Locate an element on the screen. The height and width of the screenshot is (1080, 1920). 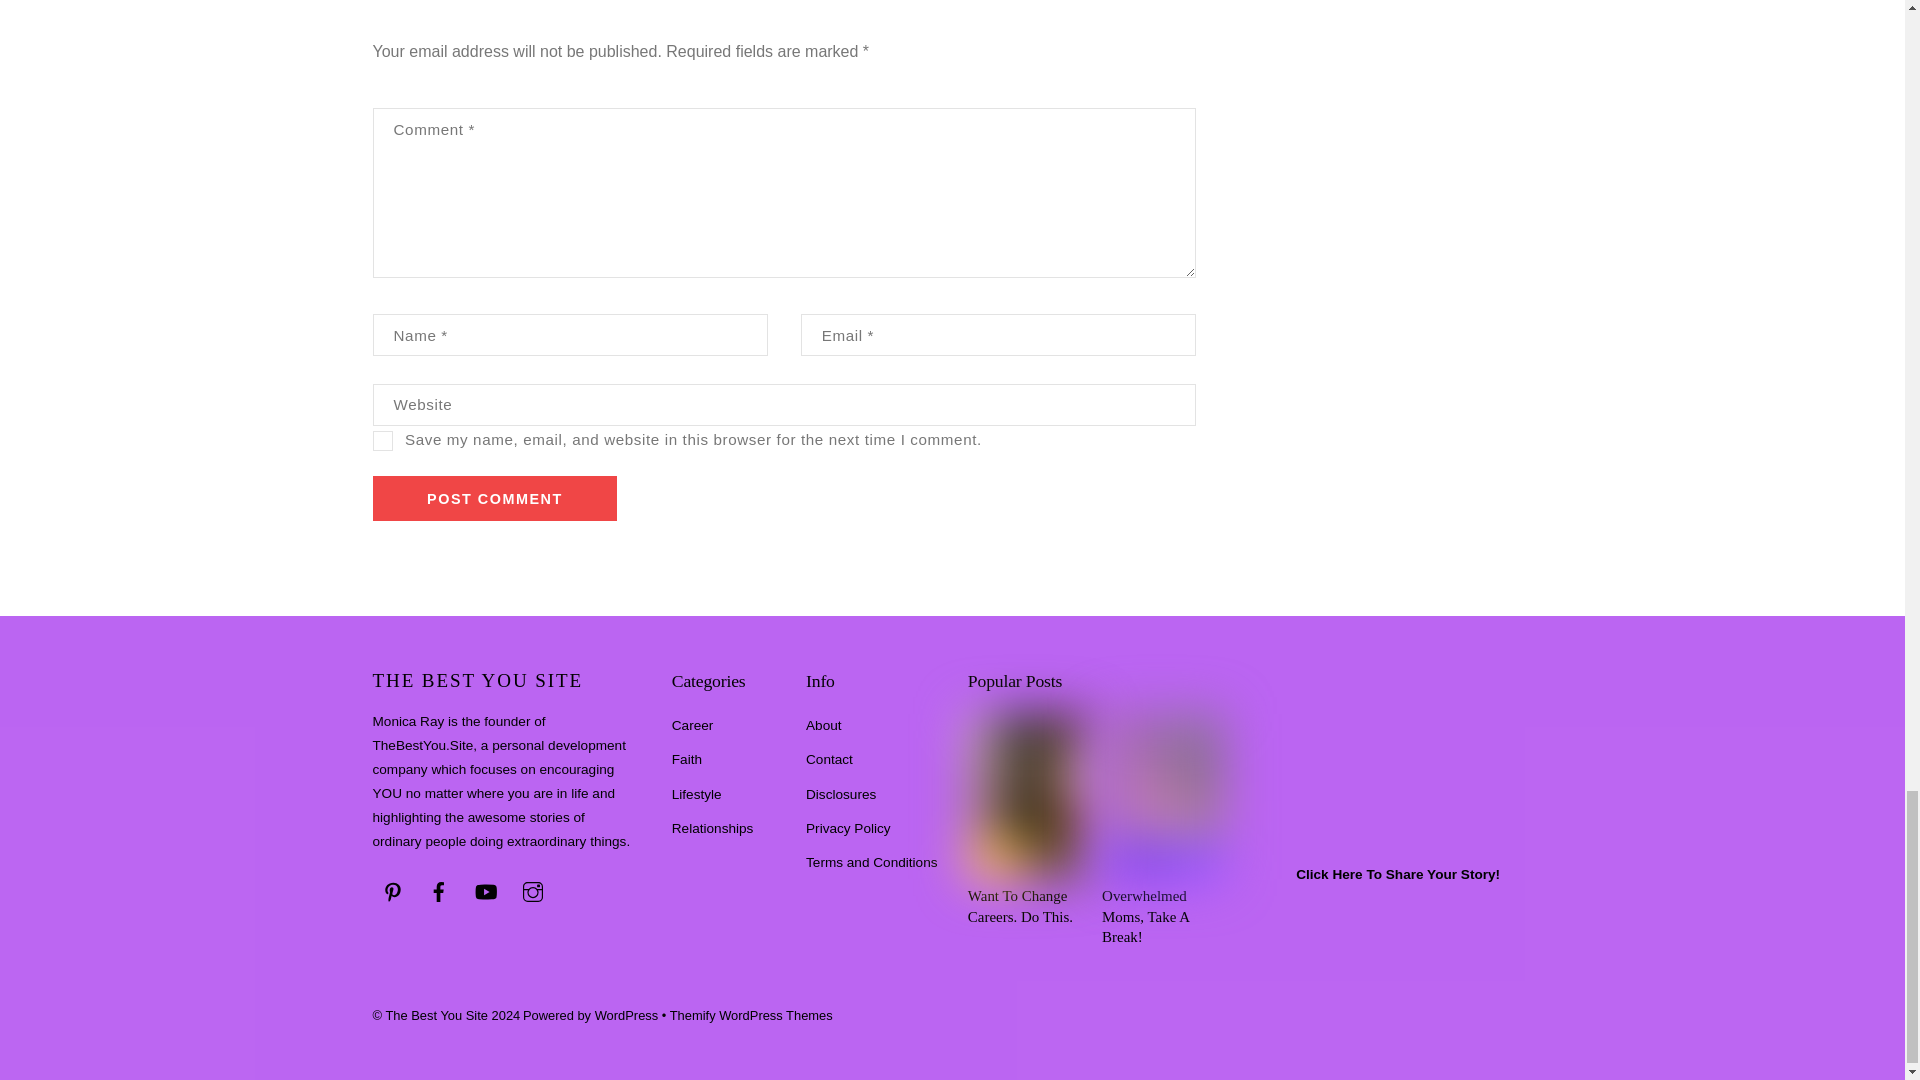
The Best You Site is located at coordinates (478, 680).